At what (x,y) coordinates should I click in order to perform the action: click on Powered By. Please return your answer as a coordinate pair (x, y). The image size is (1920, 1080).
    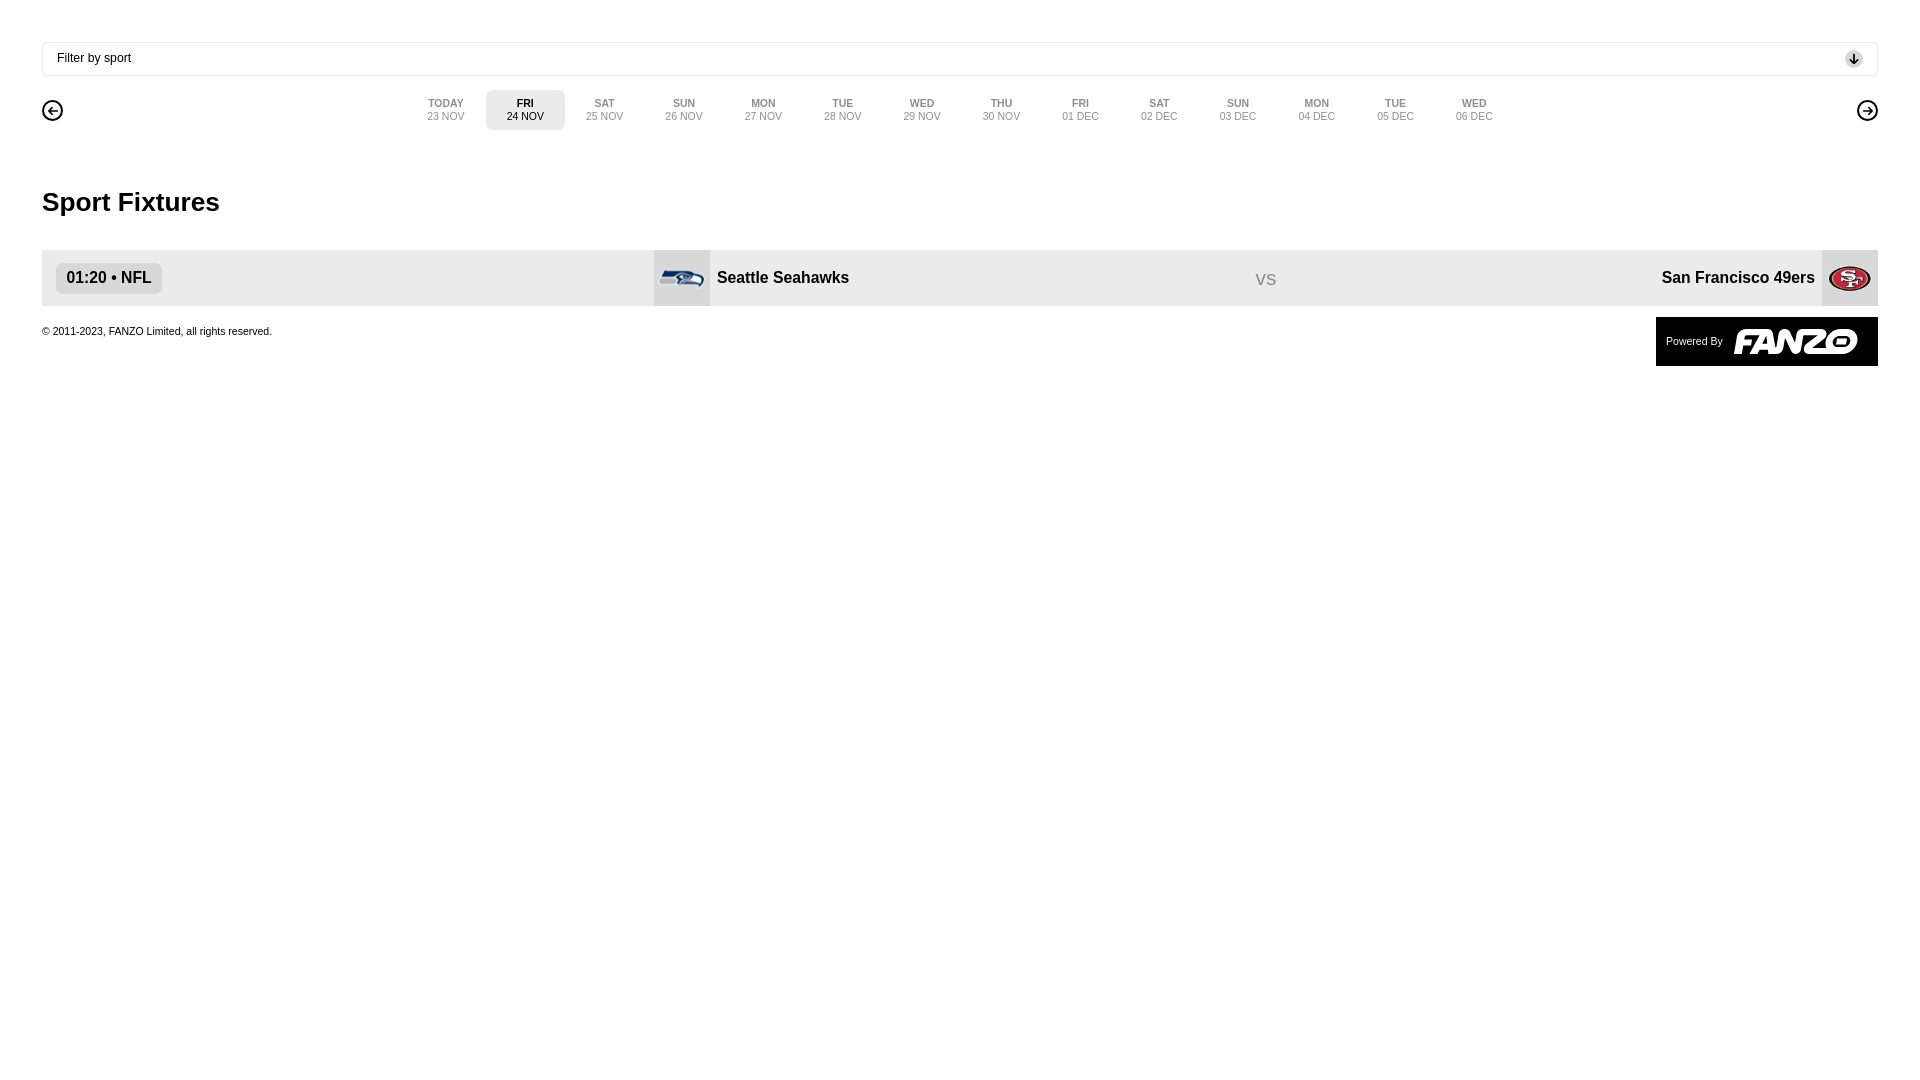
    Looking at the image, I should click on (1767, 342).